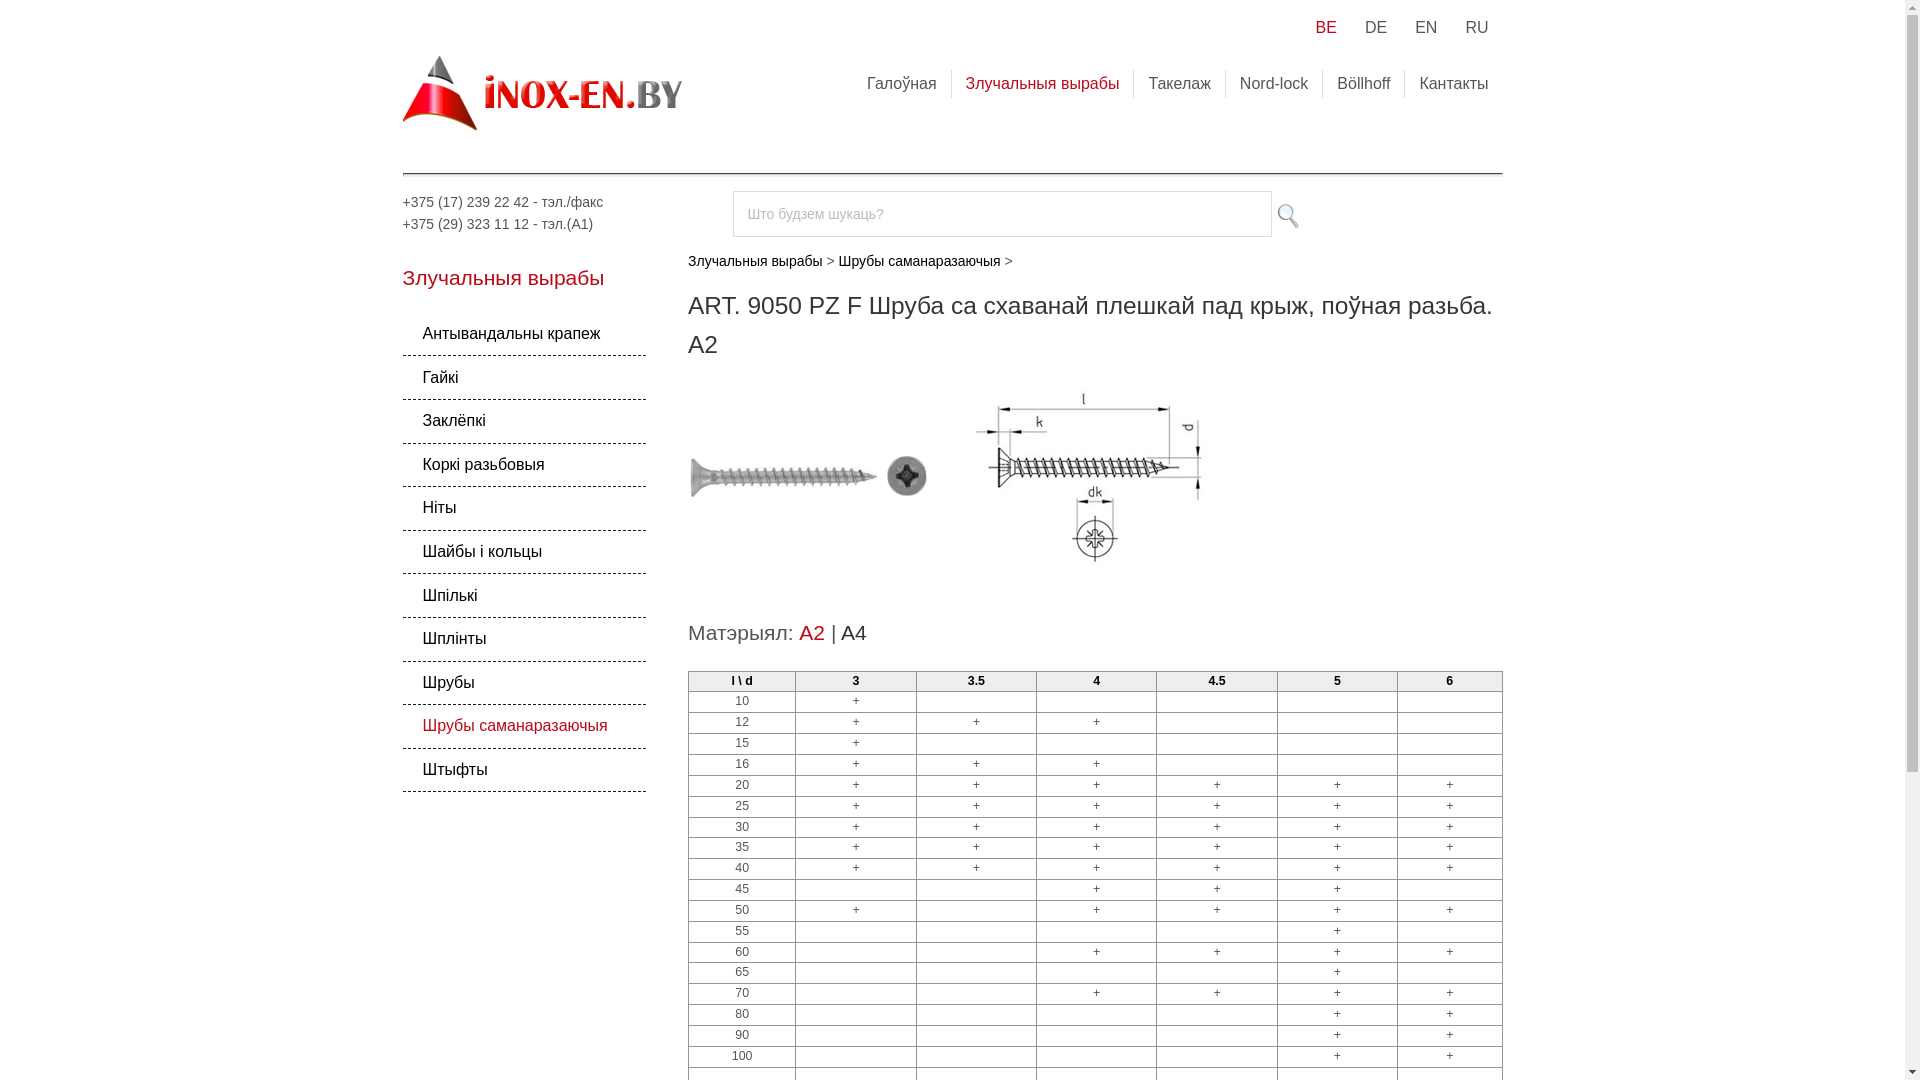  What do you see at coordinates (1274, 84) in the screenshot?
I see `Nord-lock` at bounding box center [1274, 84].